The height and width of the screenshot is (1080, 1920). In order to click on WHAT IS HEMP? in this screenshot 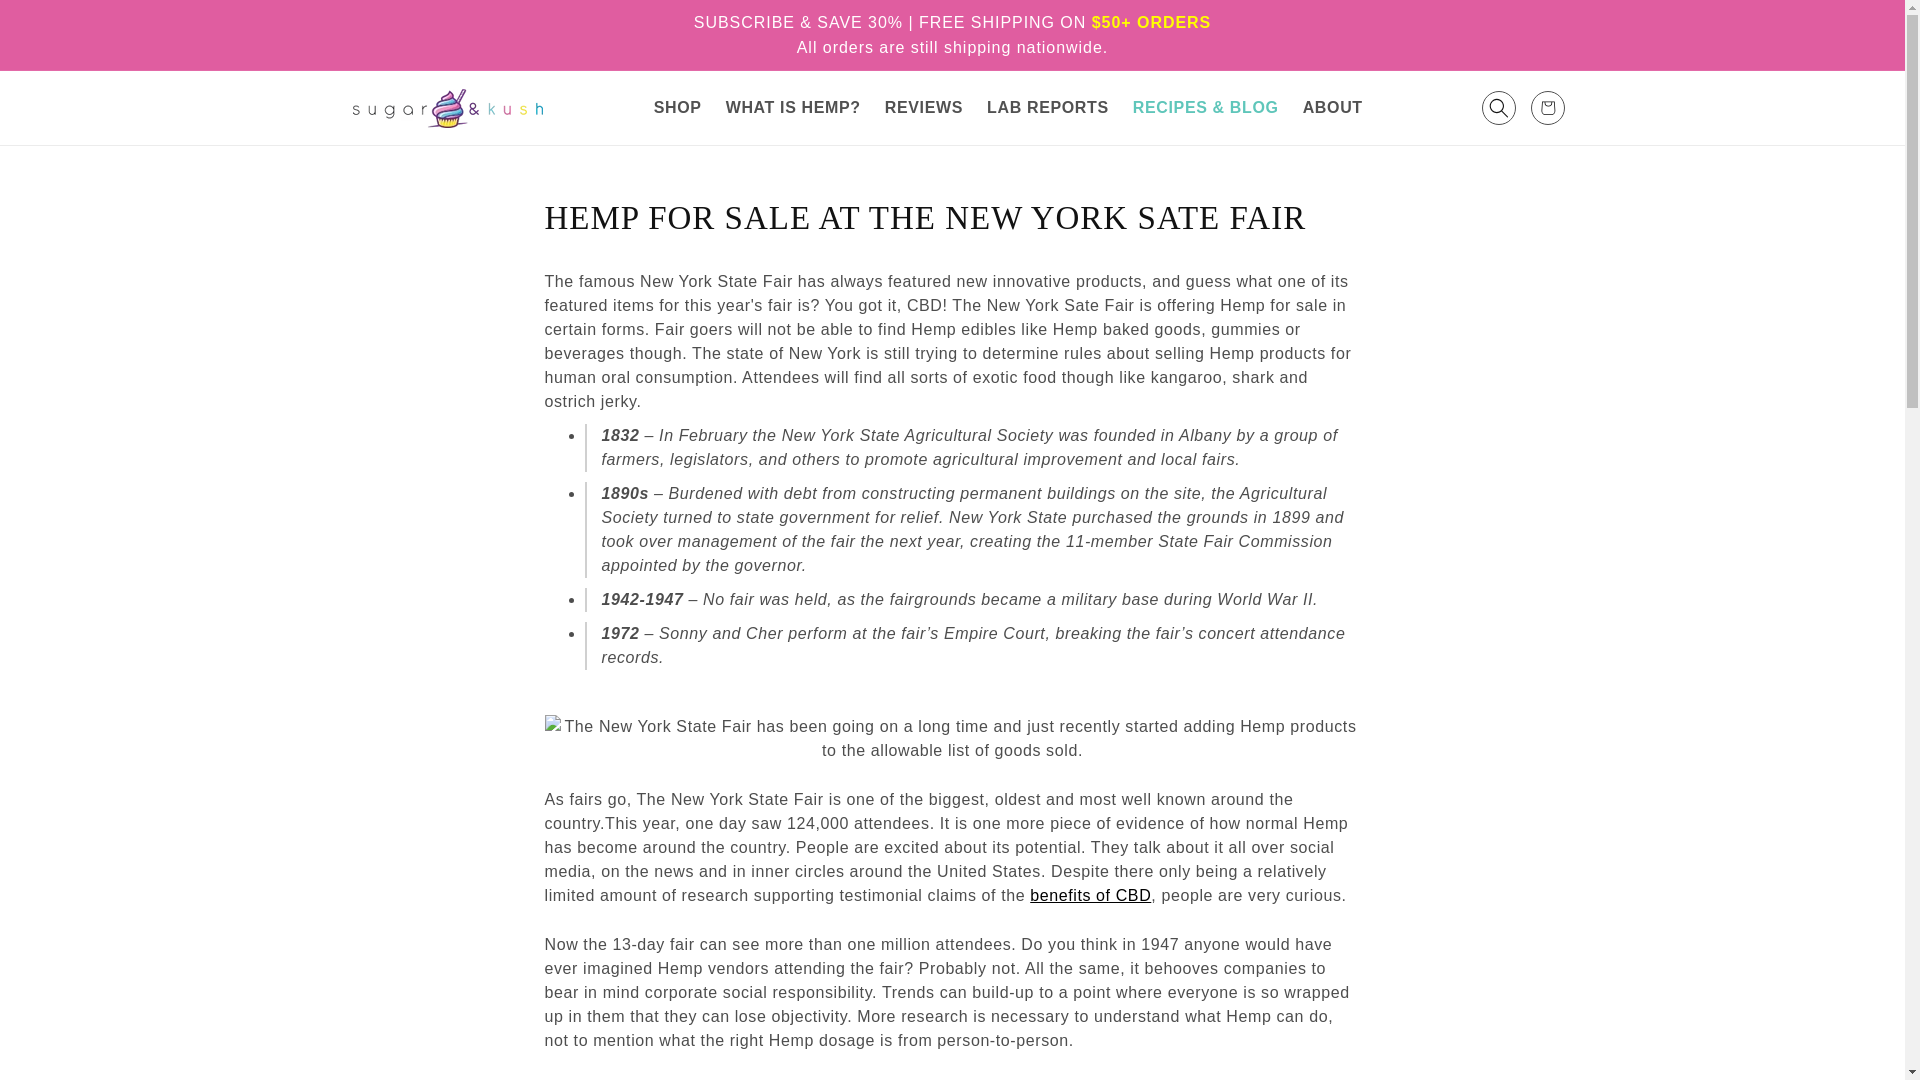, I will do `click(794, 108)`.